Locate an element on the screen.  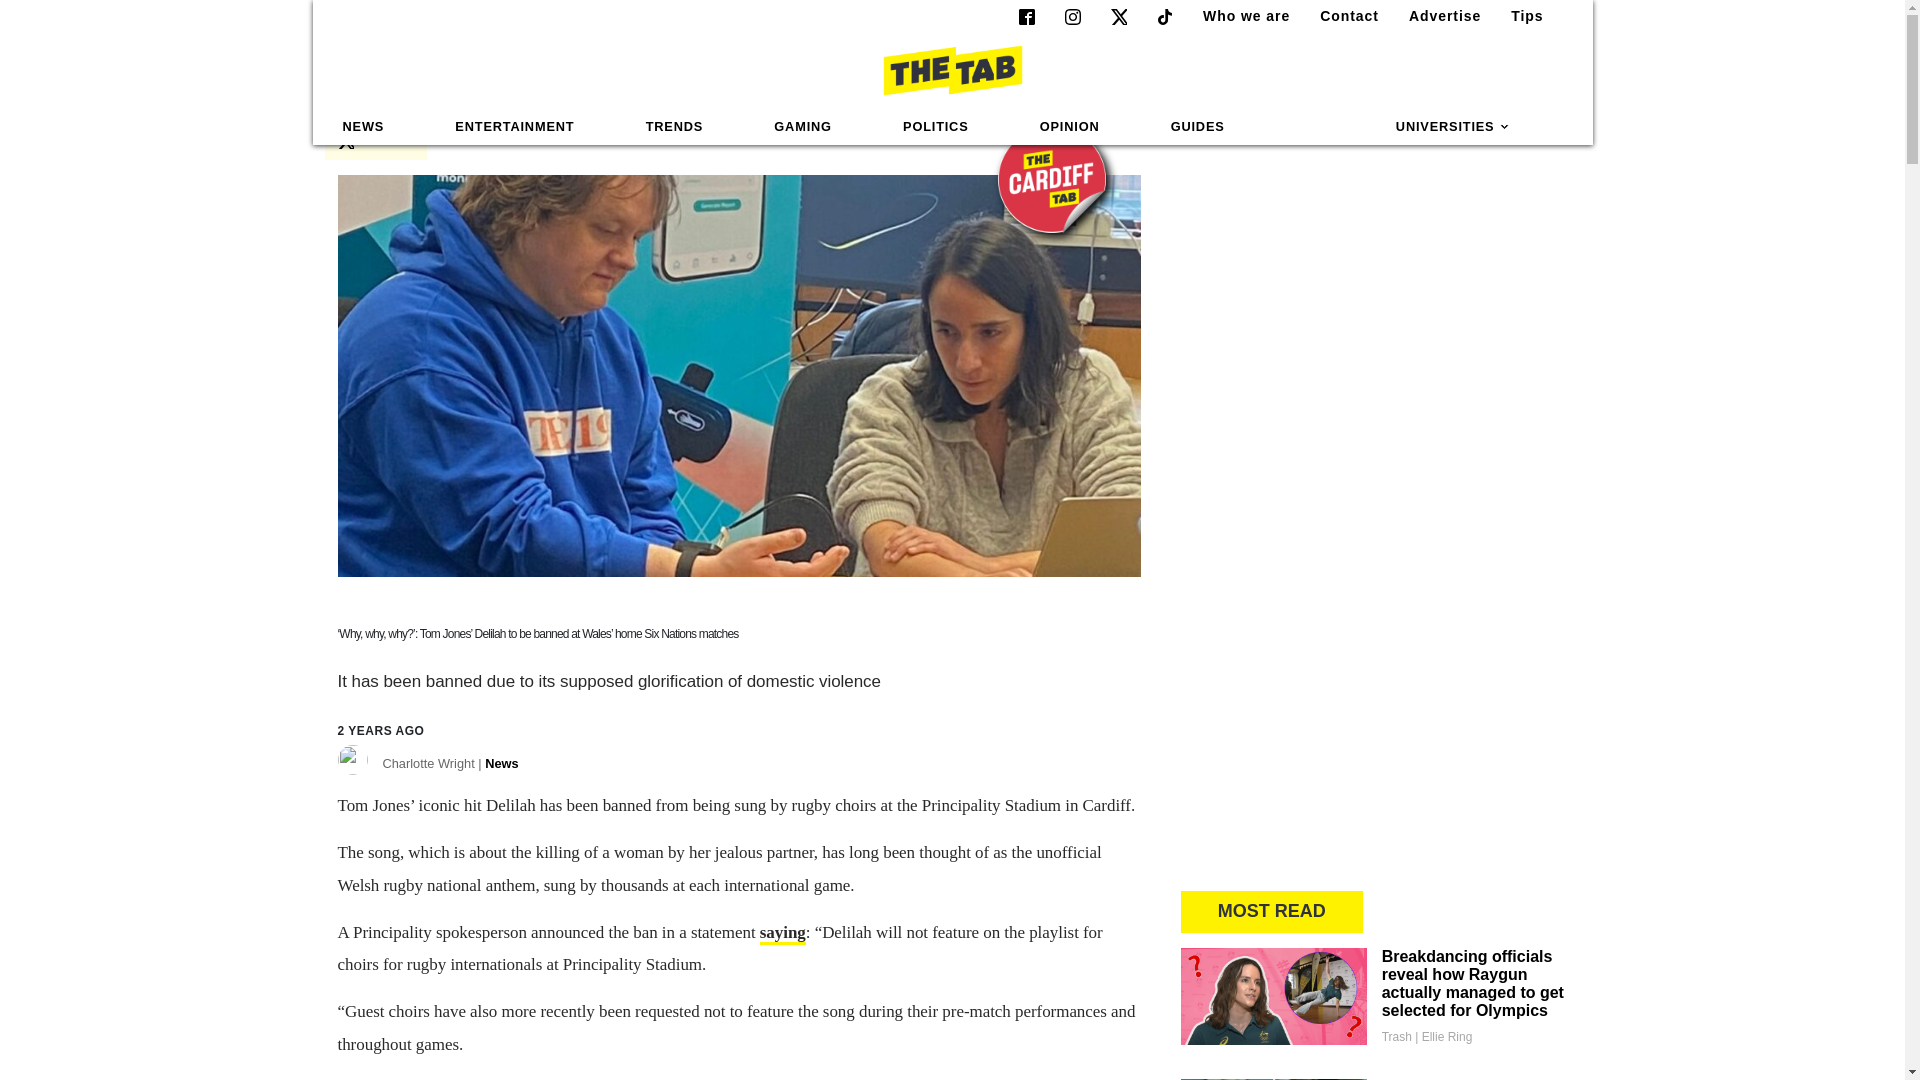
ENTERTAINMENT is located at coordinates (514, 127).